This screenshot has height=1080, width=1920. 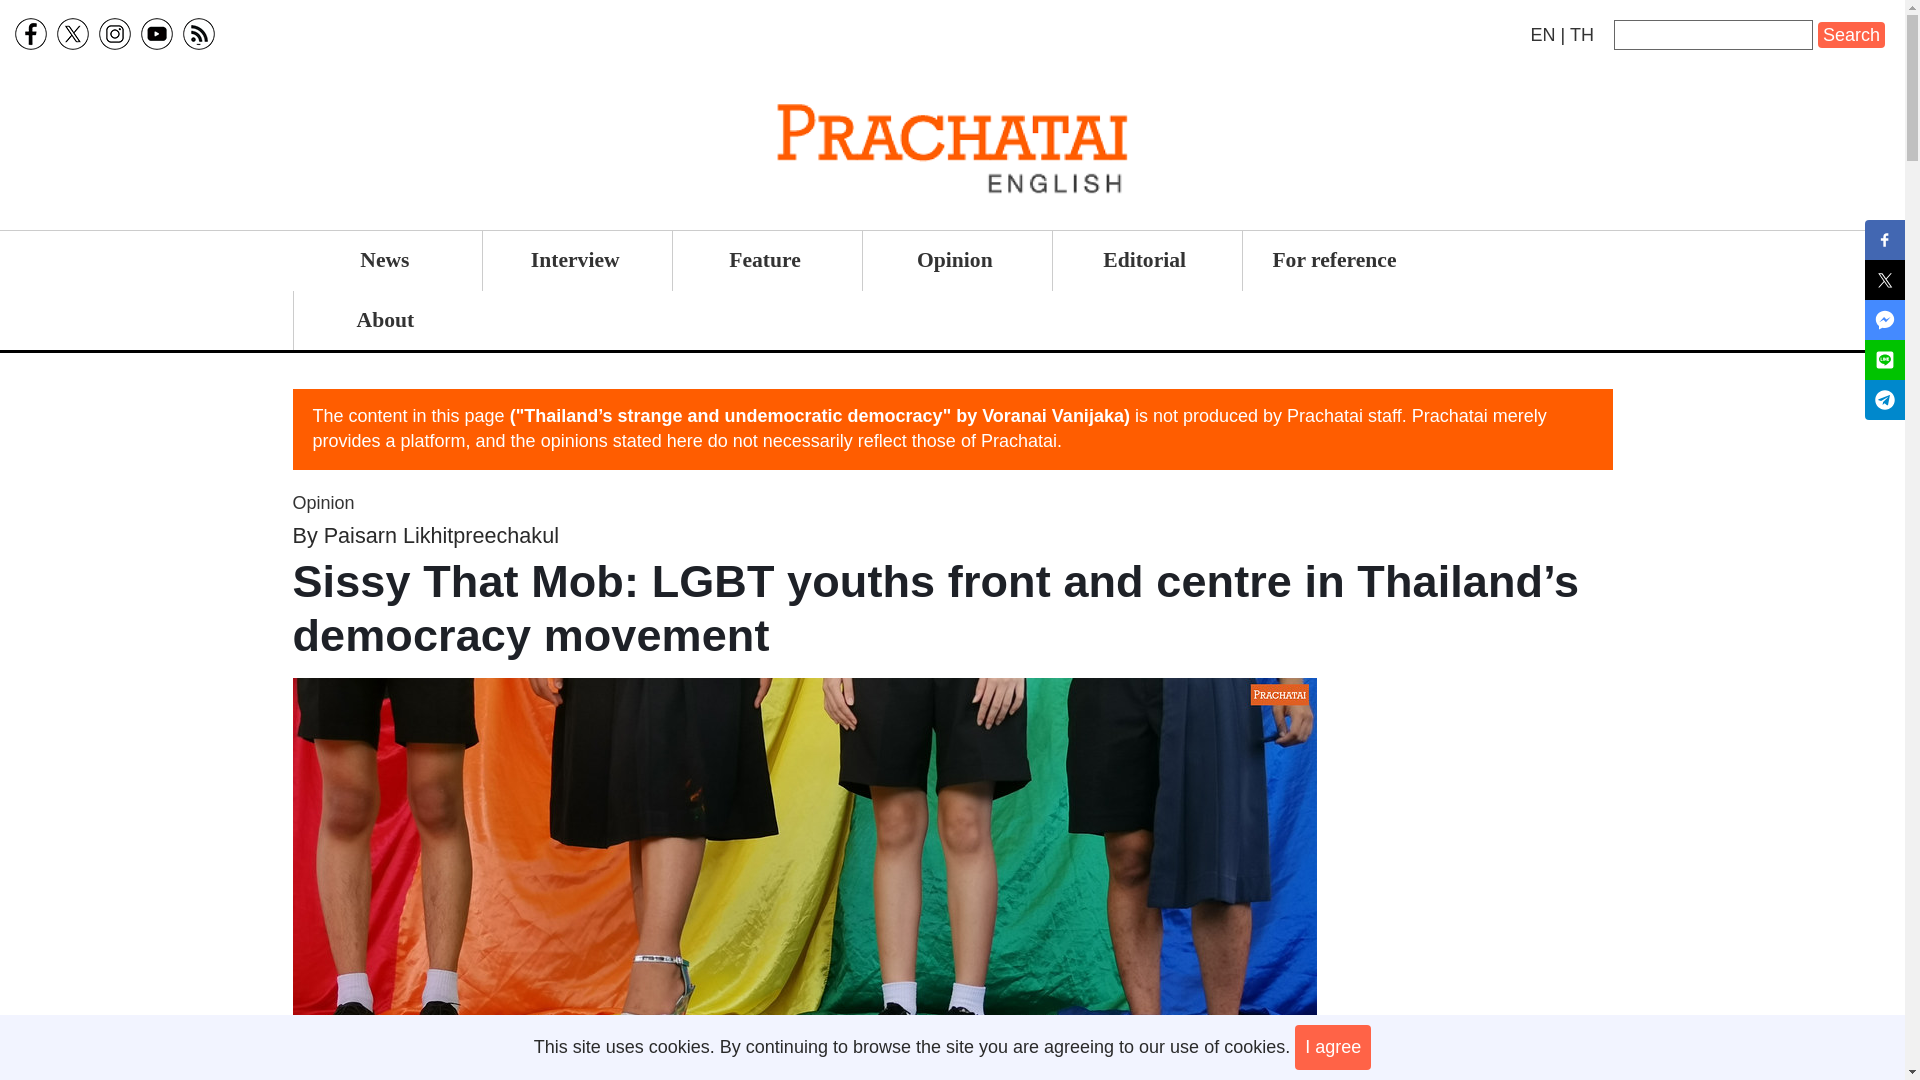 What do you see at coordinates (1542, 34) in the screenshot?
I see `Prachatai English` at bounding box center [1542, 34].